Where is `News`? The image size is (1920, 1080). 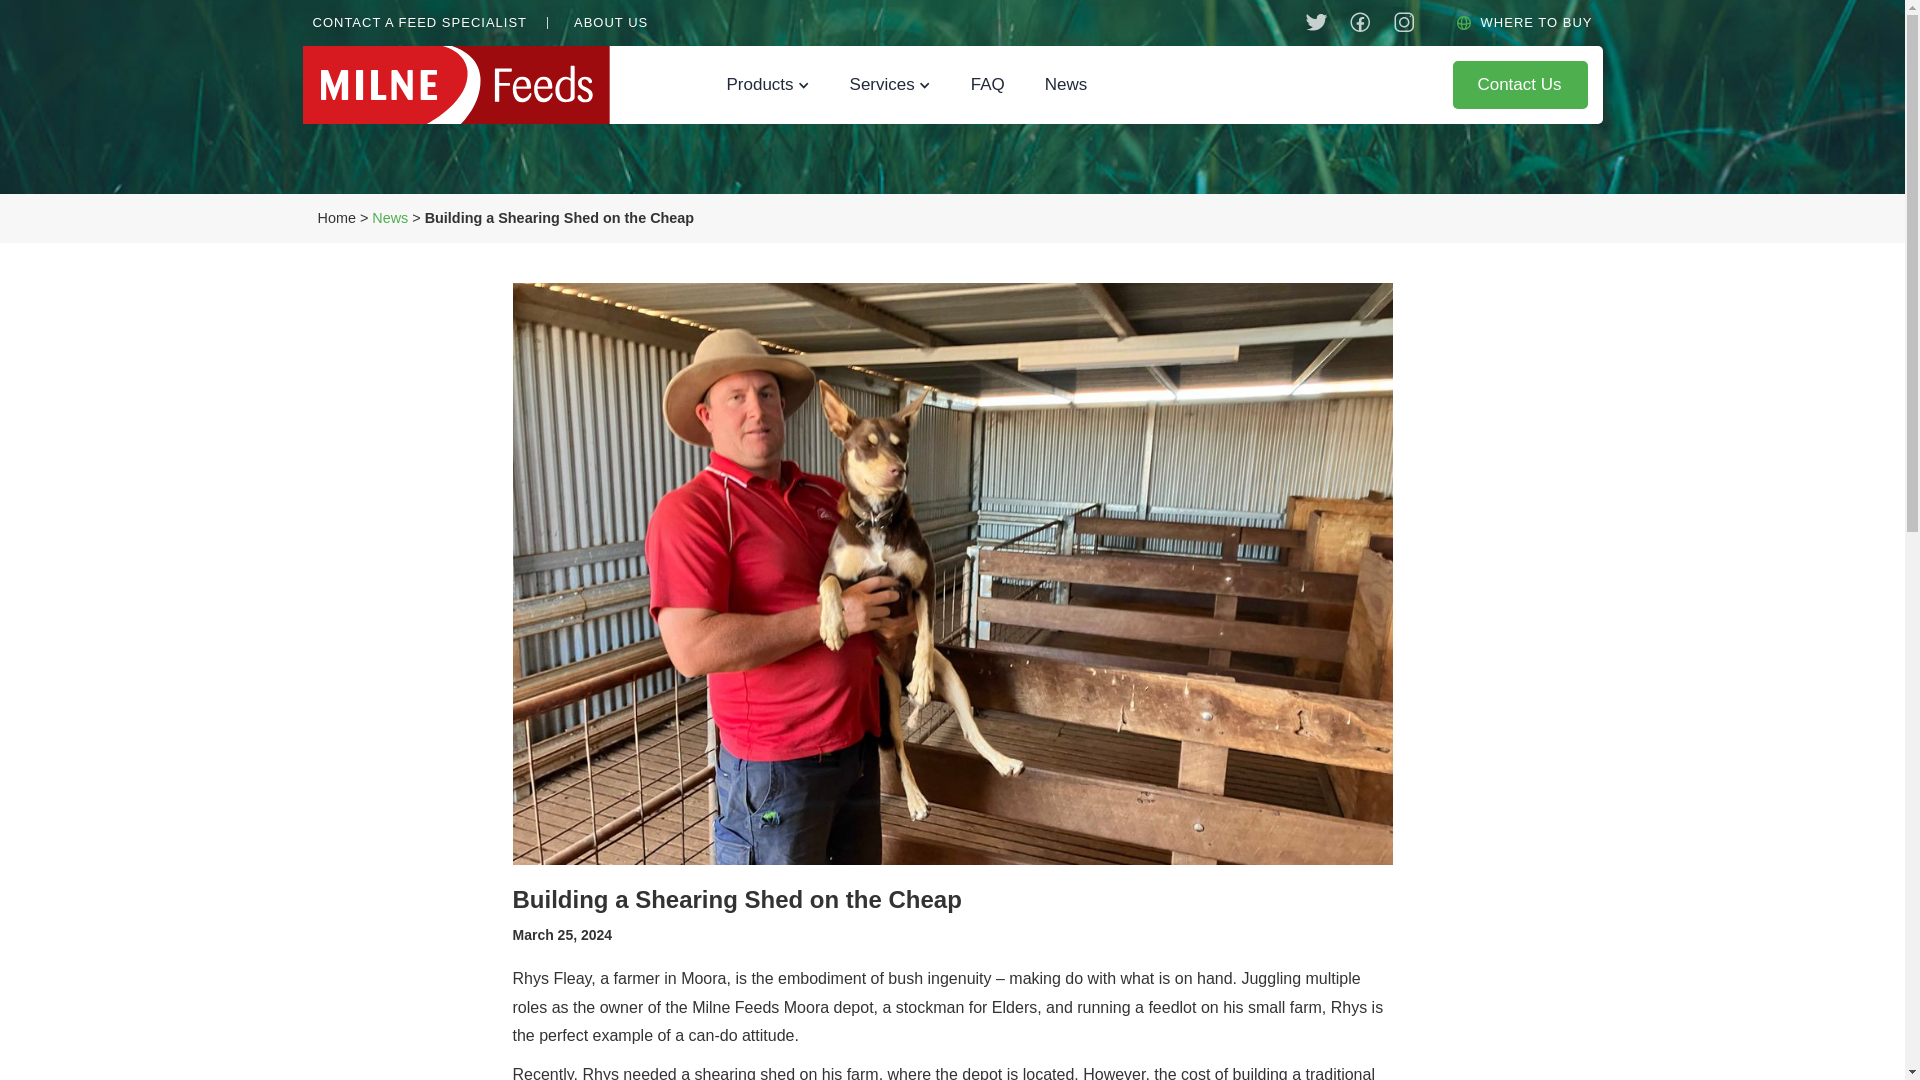
News is located at coordinates (1066, 85).